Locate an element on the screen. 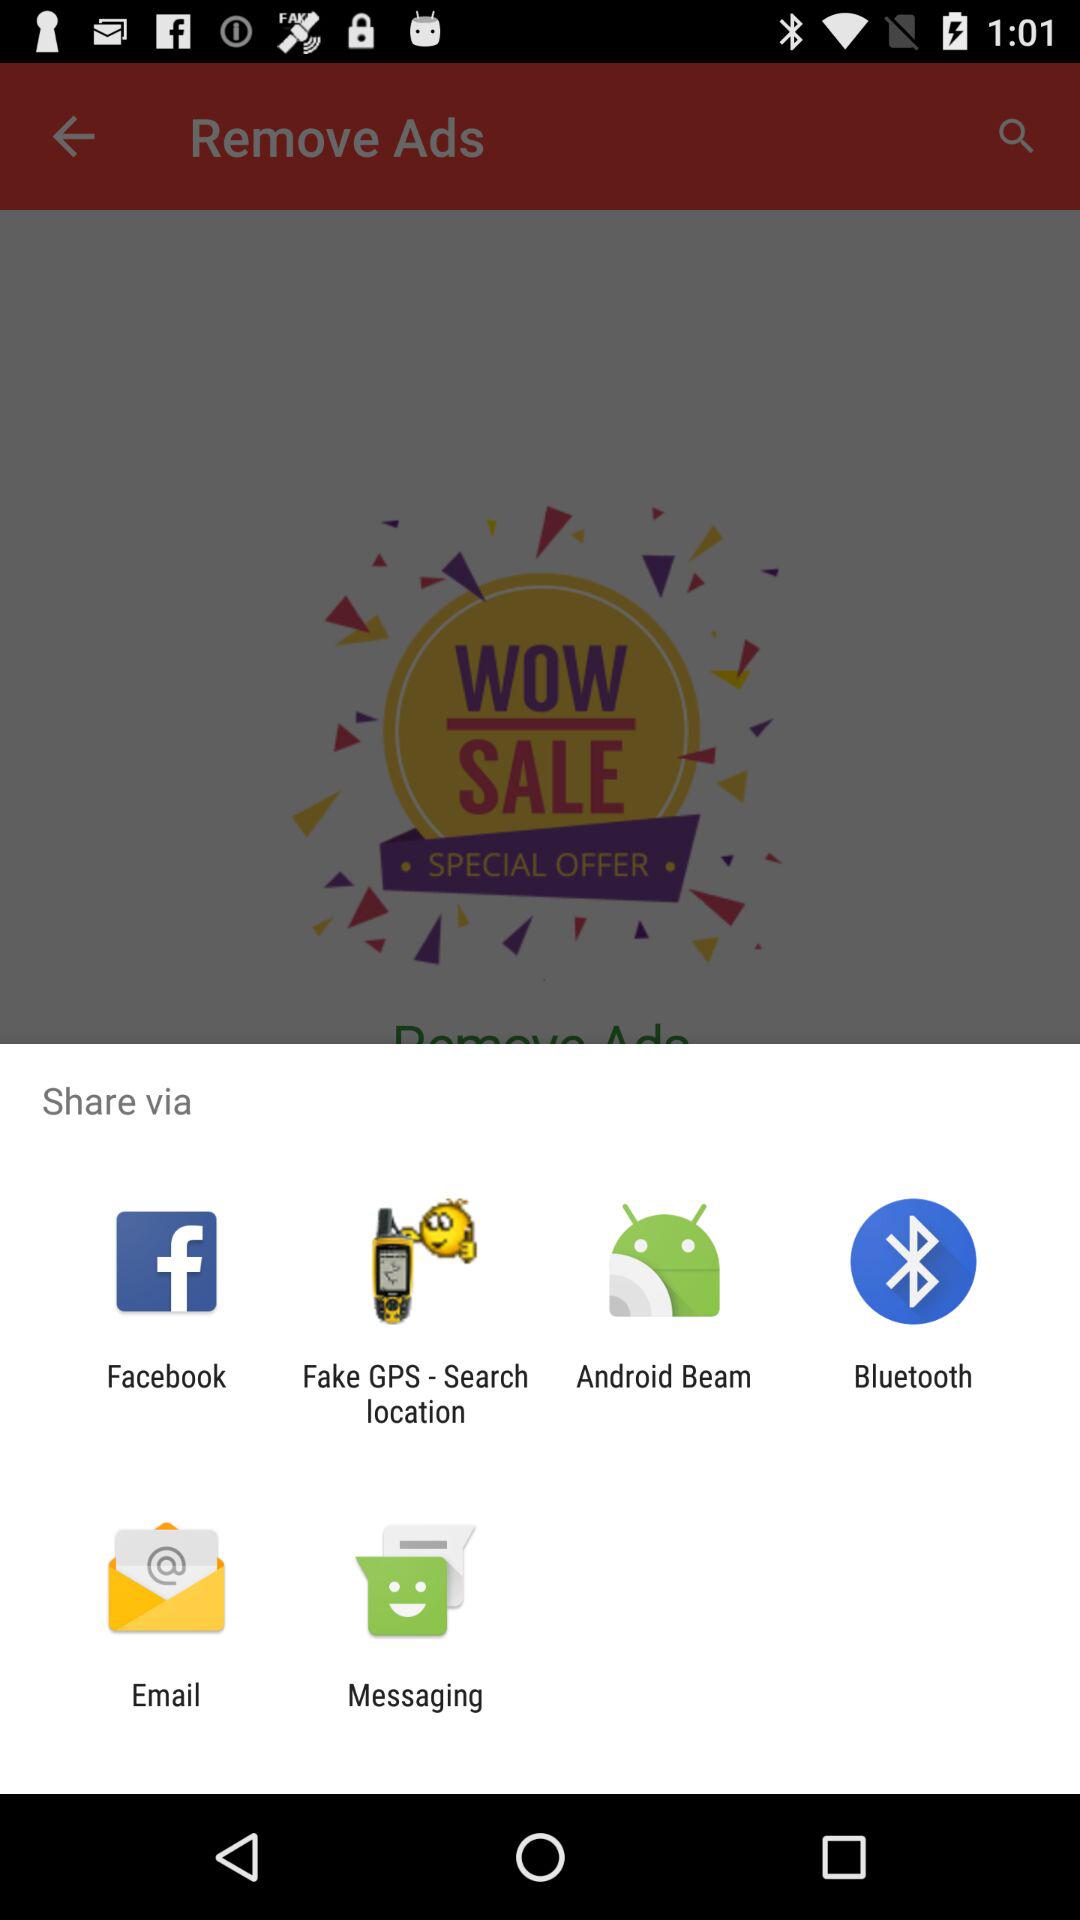  turn on the icon next to facebook icon is located at coordinates (415, 1393).